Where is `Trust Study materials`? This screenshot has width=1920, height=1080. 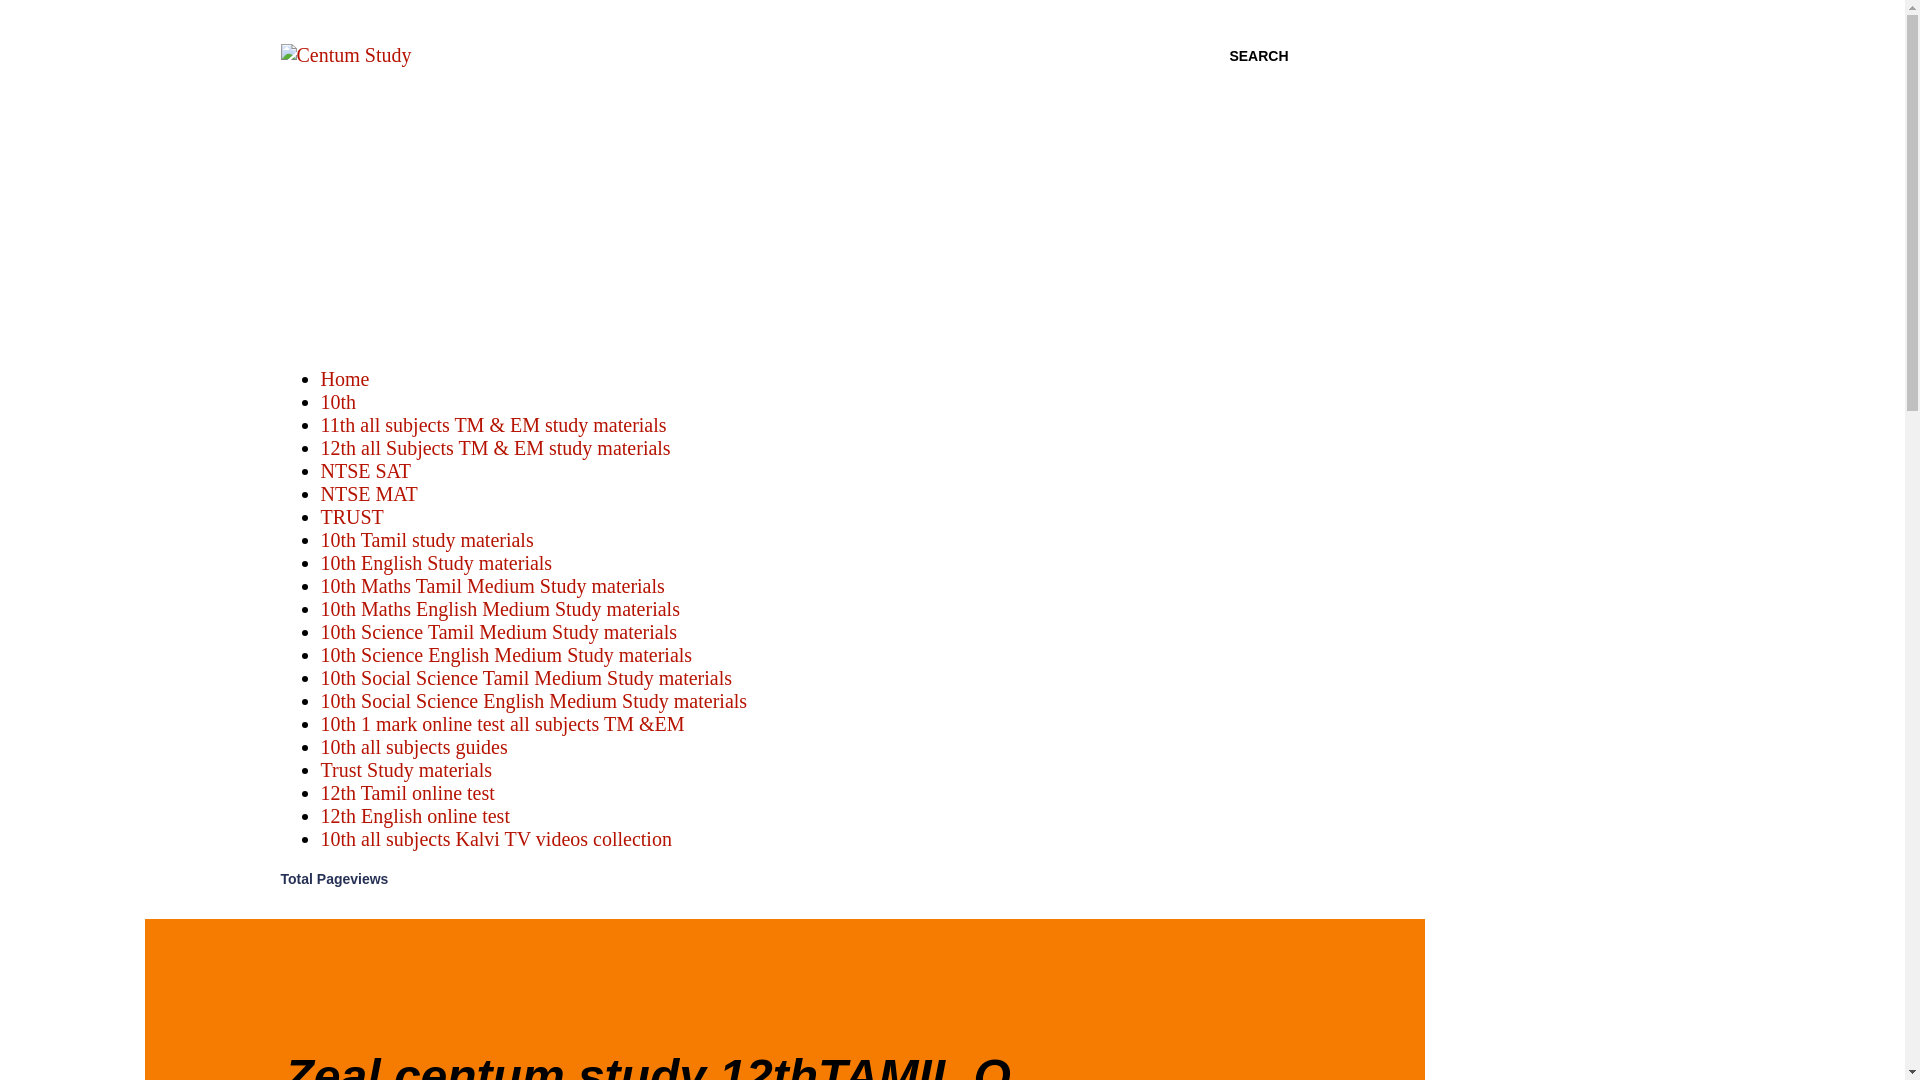 Trust Study materials is located at coordinates (406, 770).